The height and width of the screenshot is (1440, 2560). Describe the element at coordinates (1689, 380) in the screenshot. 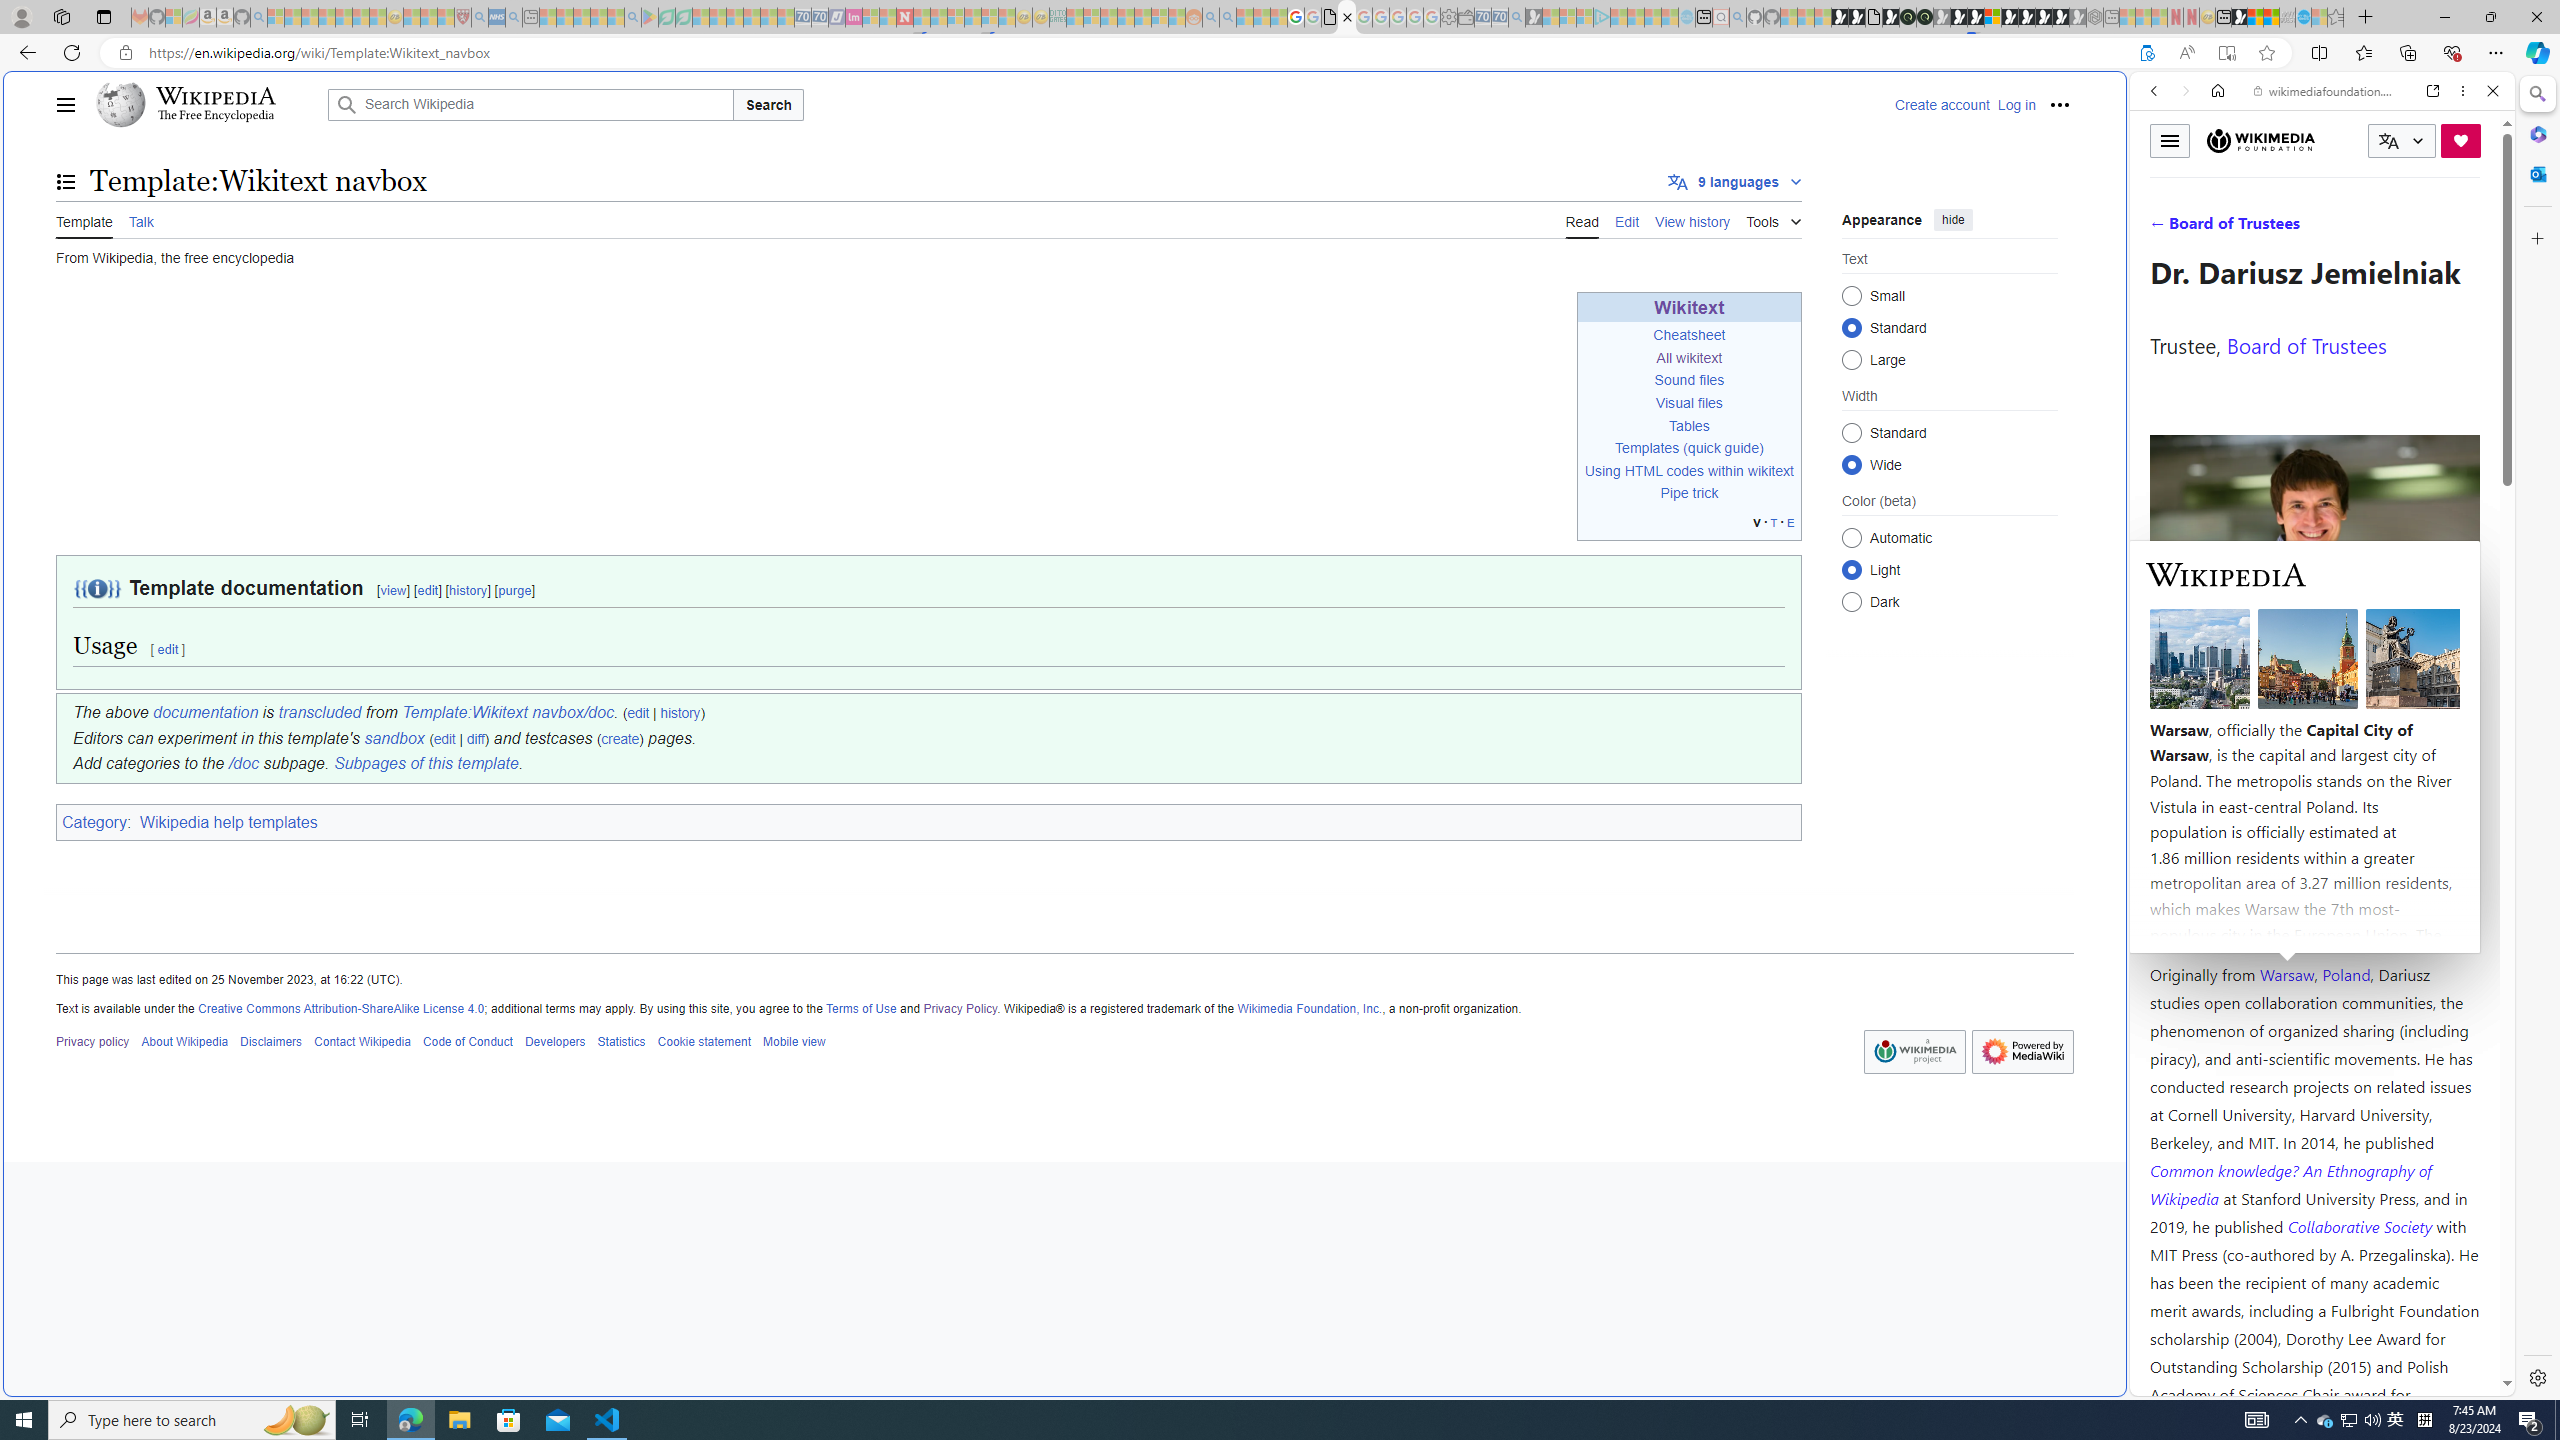

I see `Sound files` at that location.